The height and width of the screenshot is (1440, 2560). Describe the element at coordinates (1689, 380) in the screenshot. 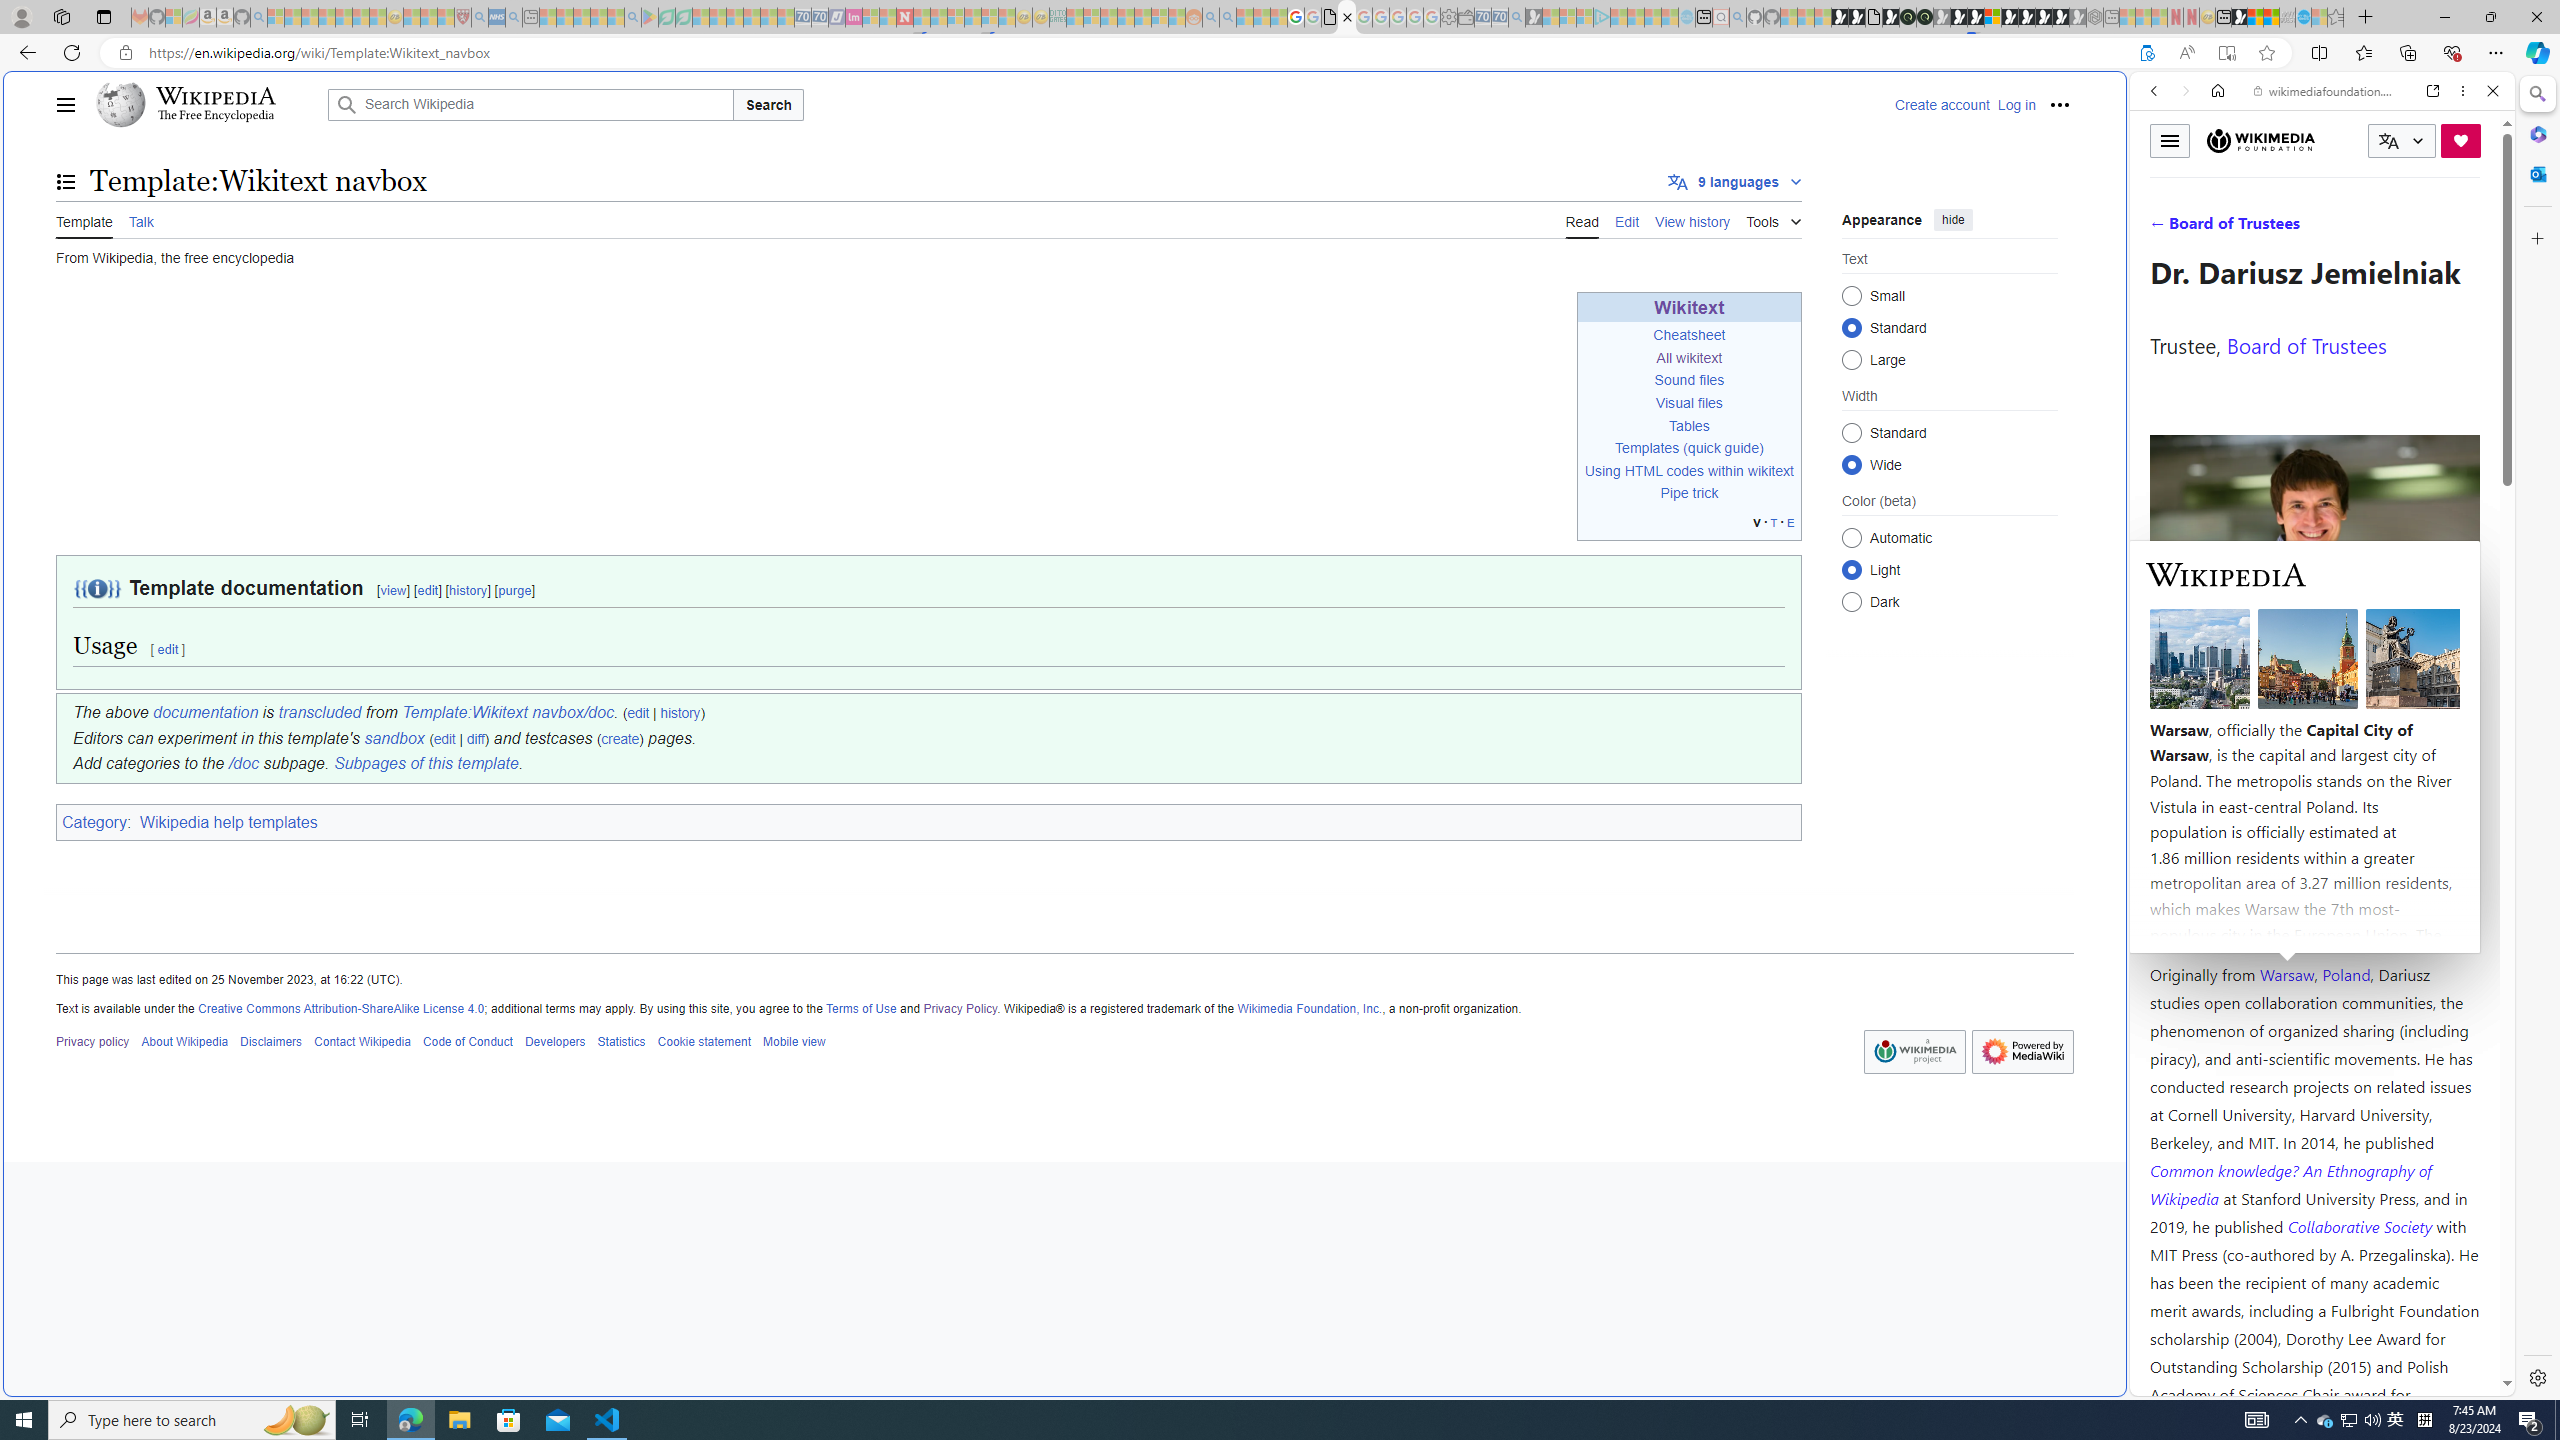

I see `Sound files` at that location.